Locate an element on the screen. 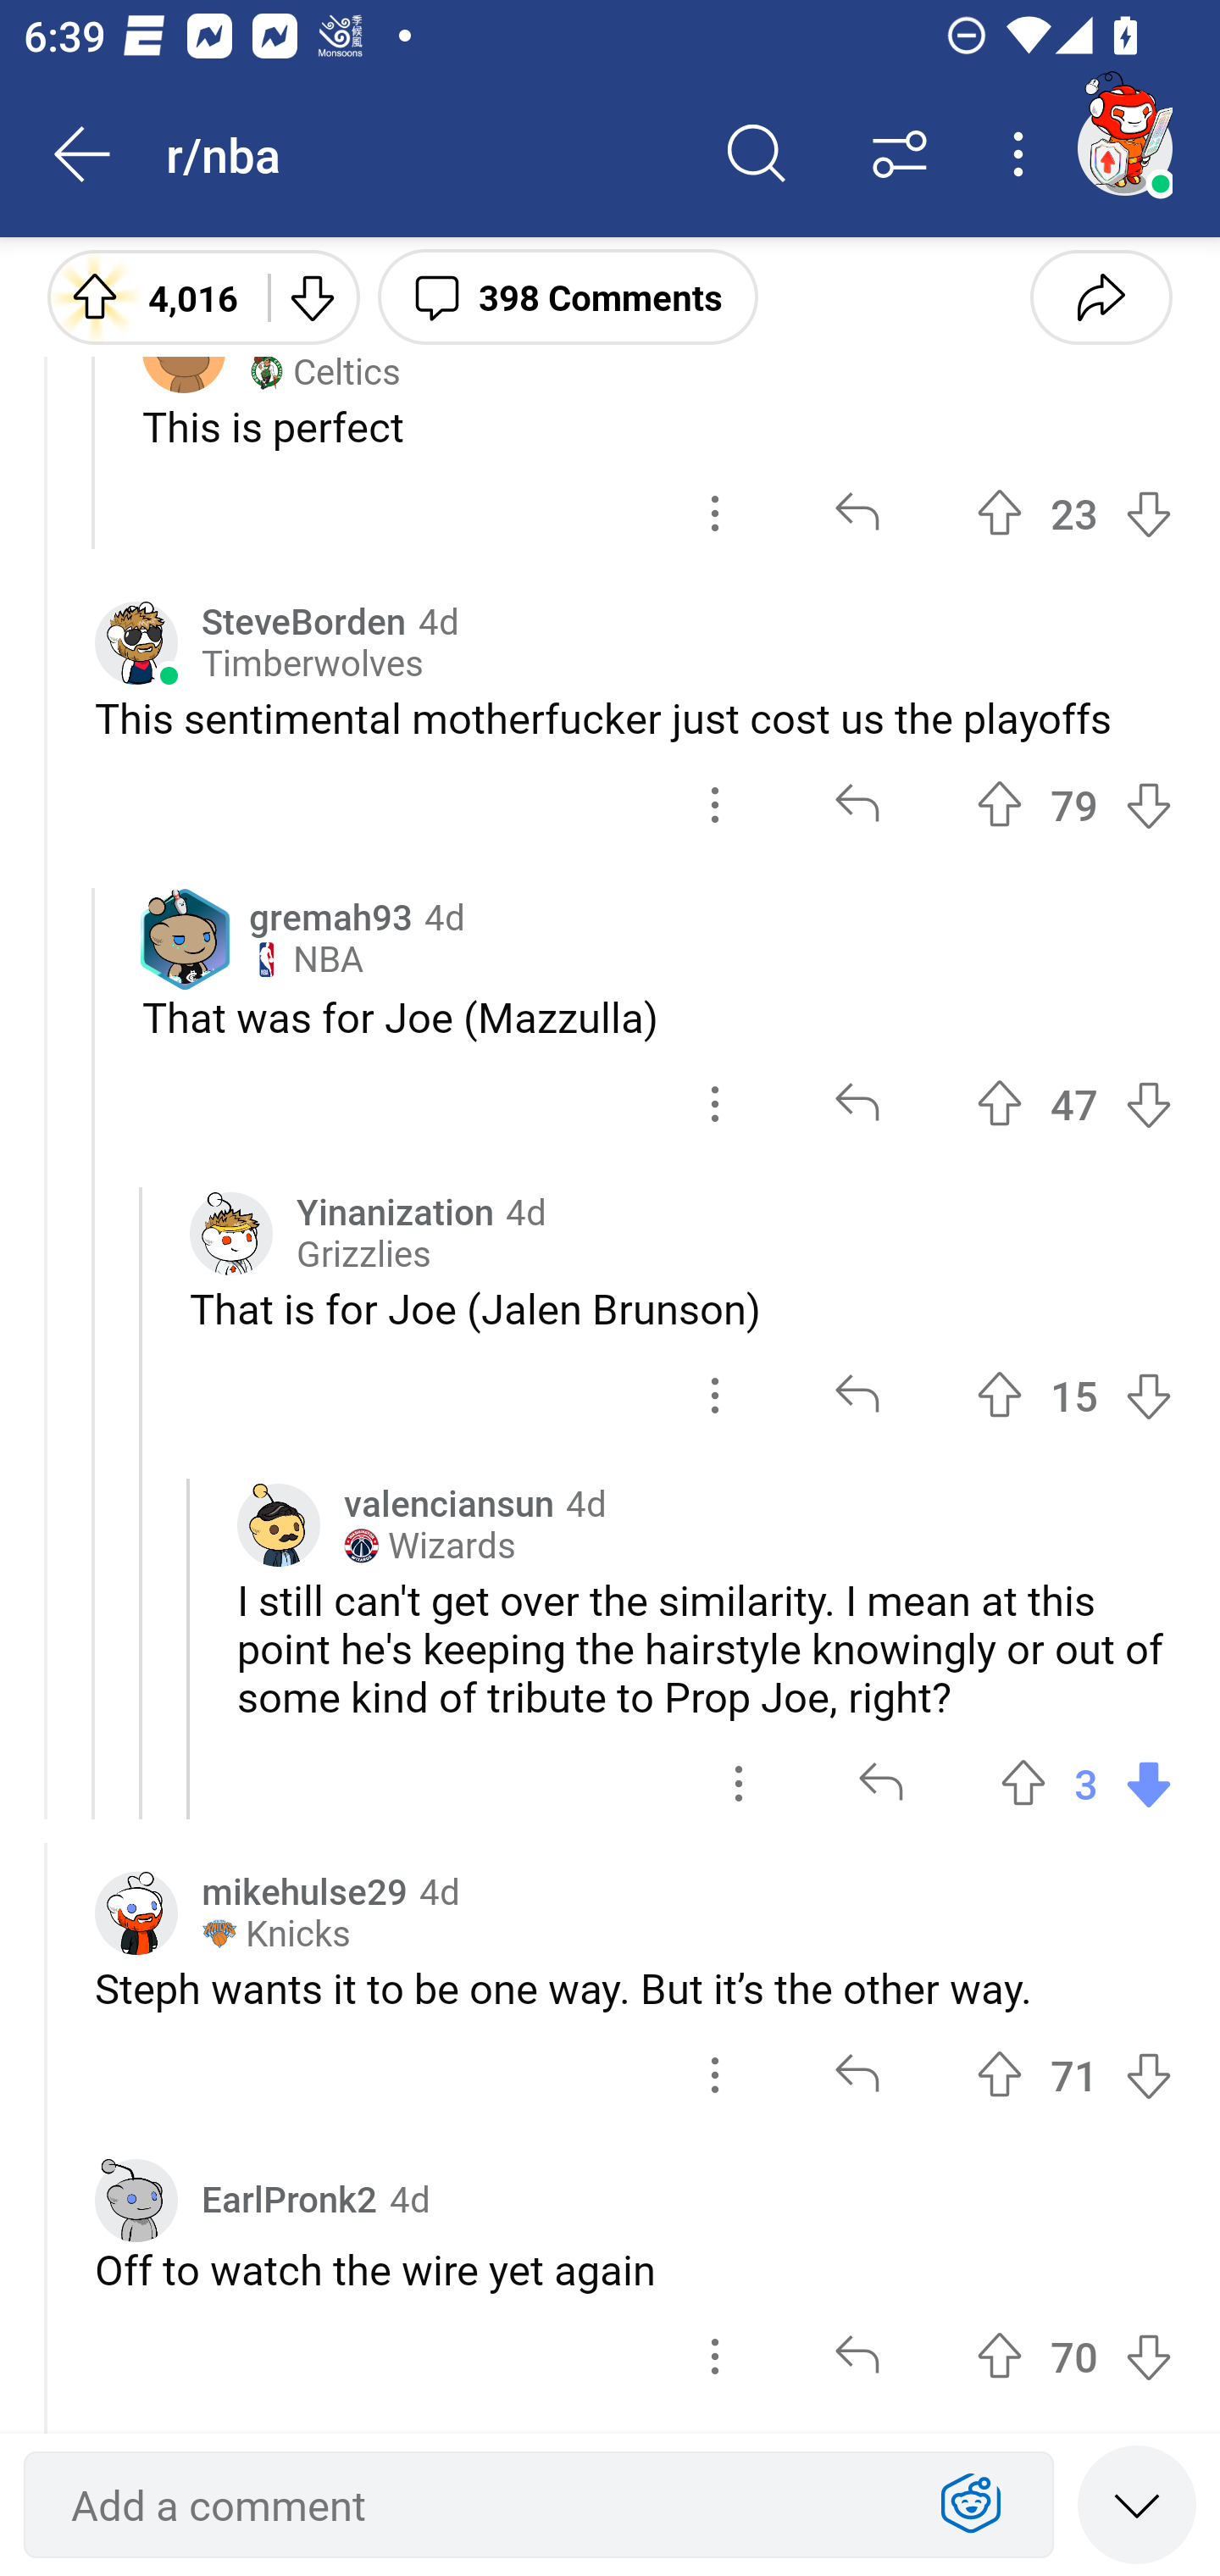 The image size is (1220, 2576). Upvote 23 23 votes Downvote is located at coordinates (1074, 512).